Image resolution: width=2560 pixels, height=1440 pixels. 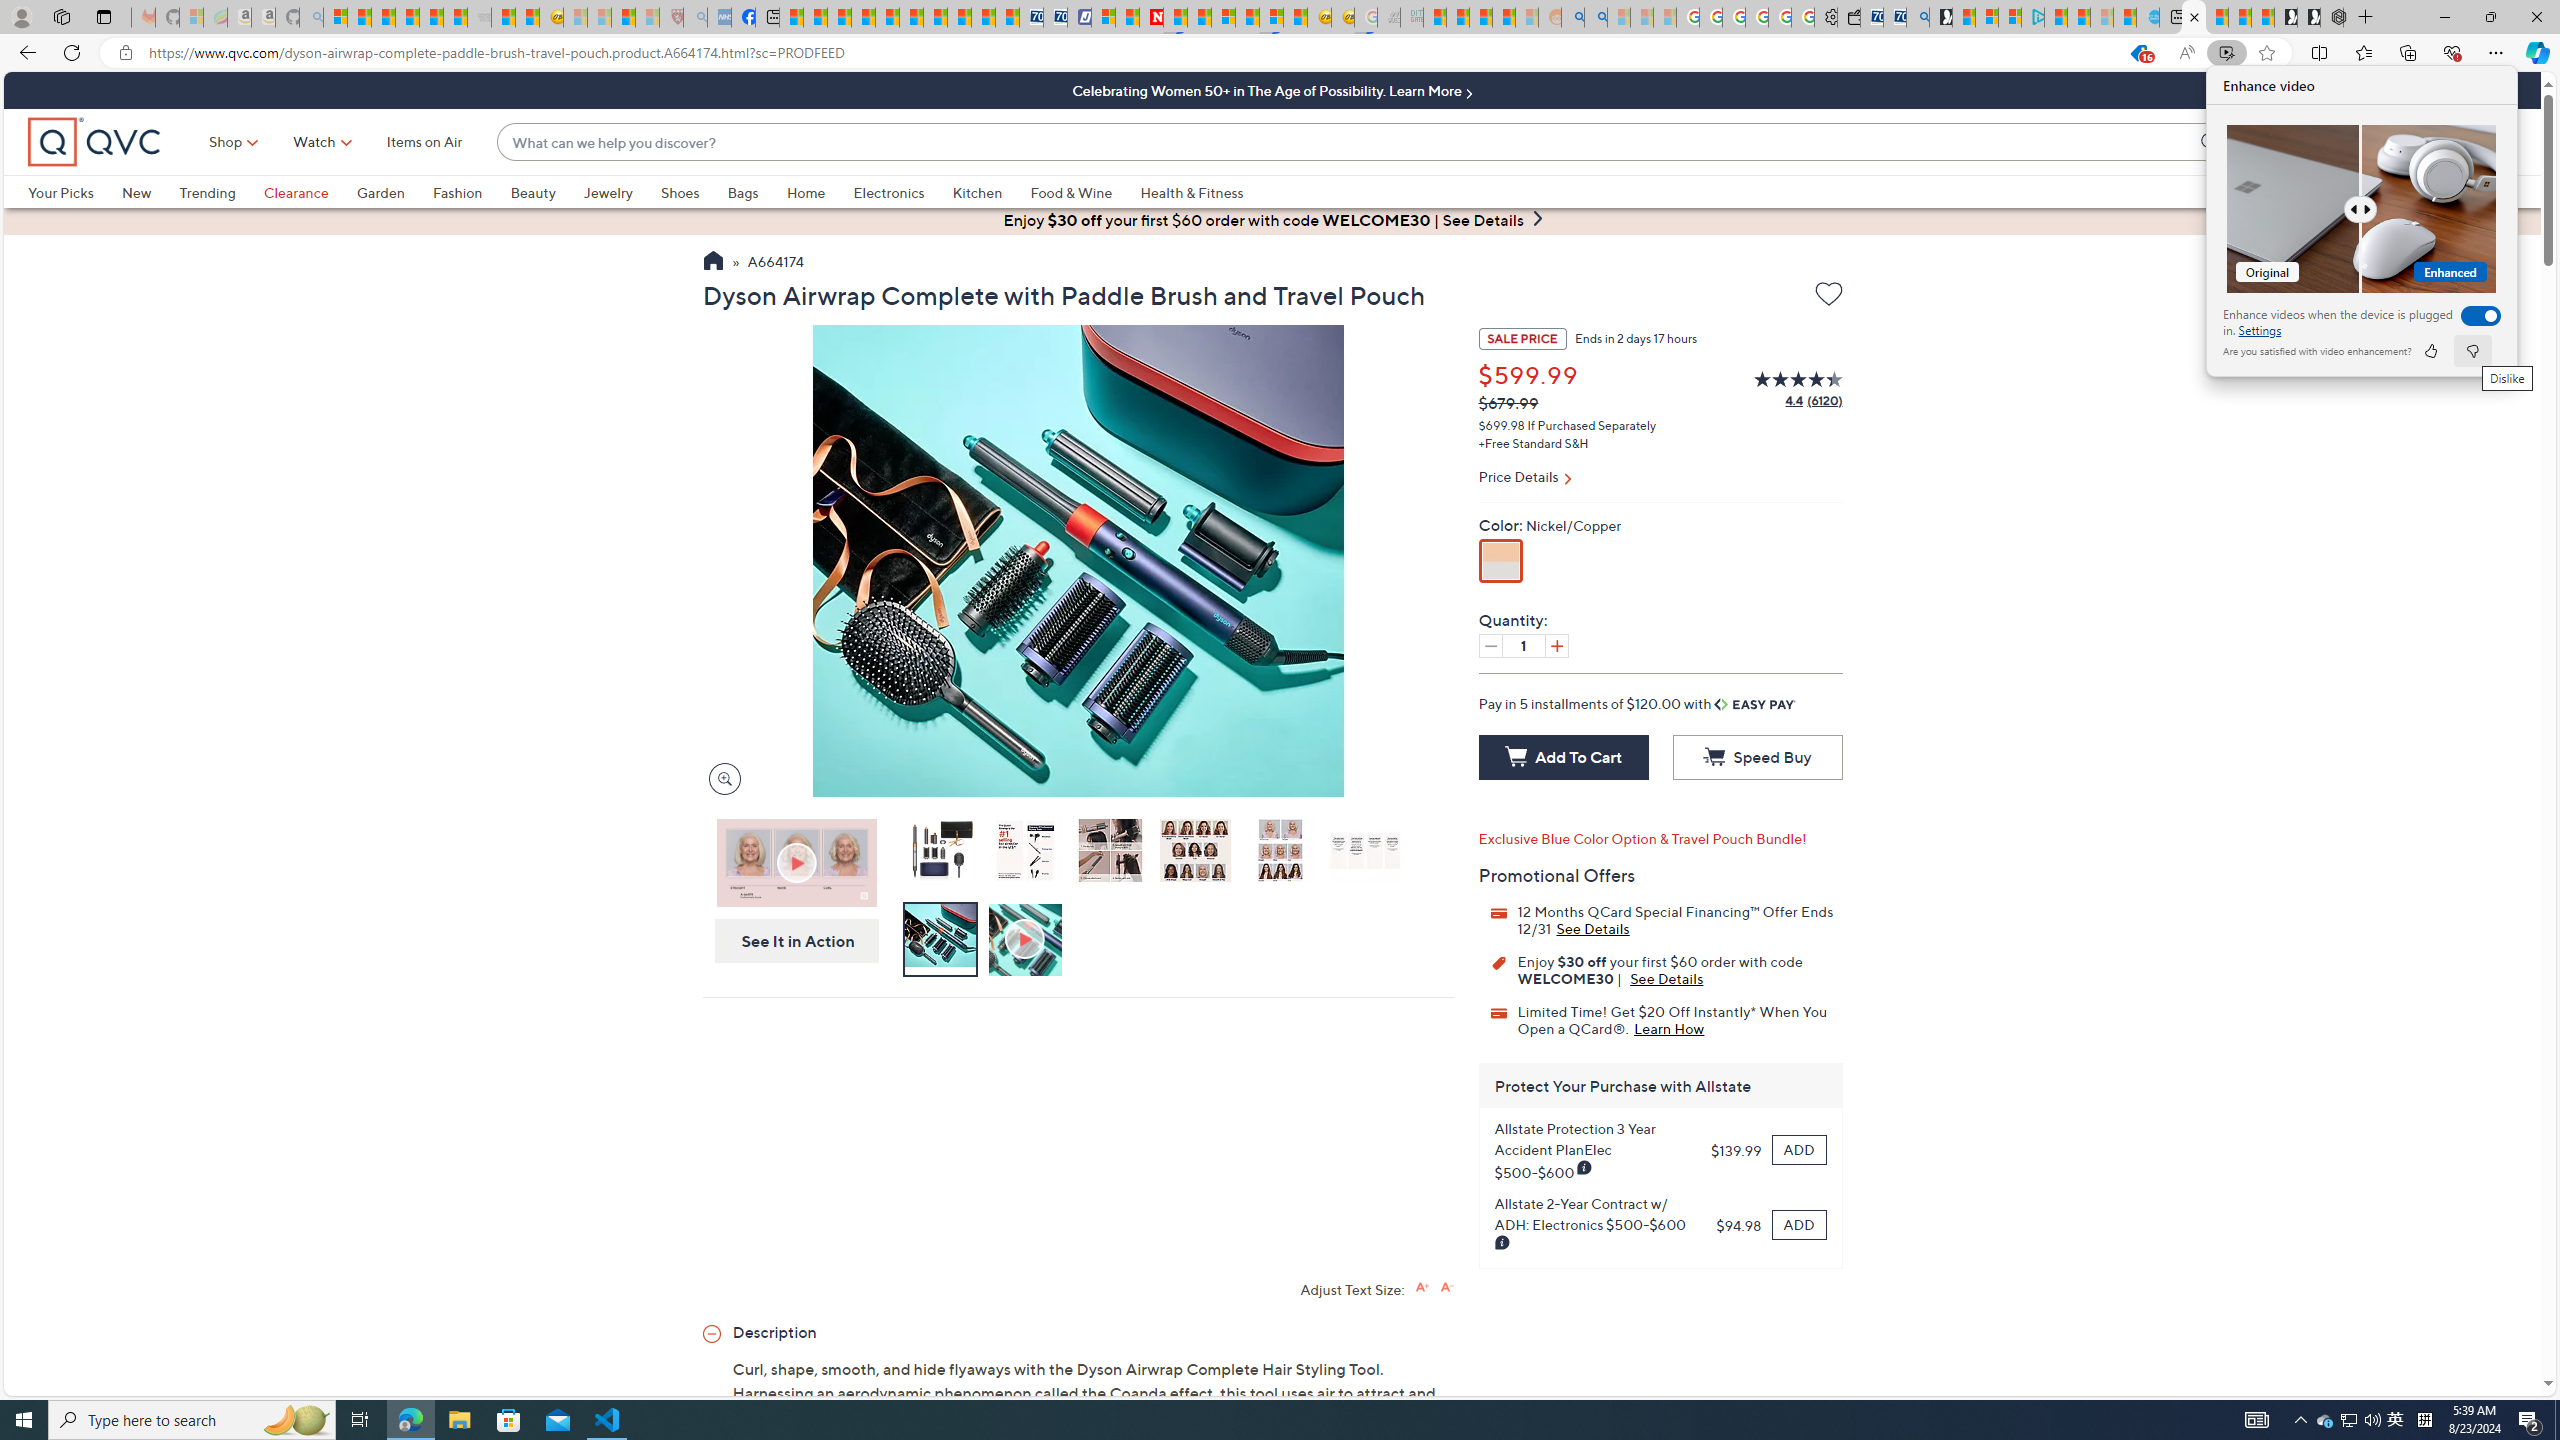 What do you see at coordinates (472, 192) in the screenshot?
I see `Decrease font size` at bounding box center [472, 192].